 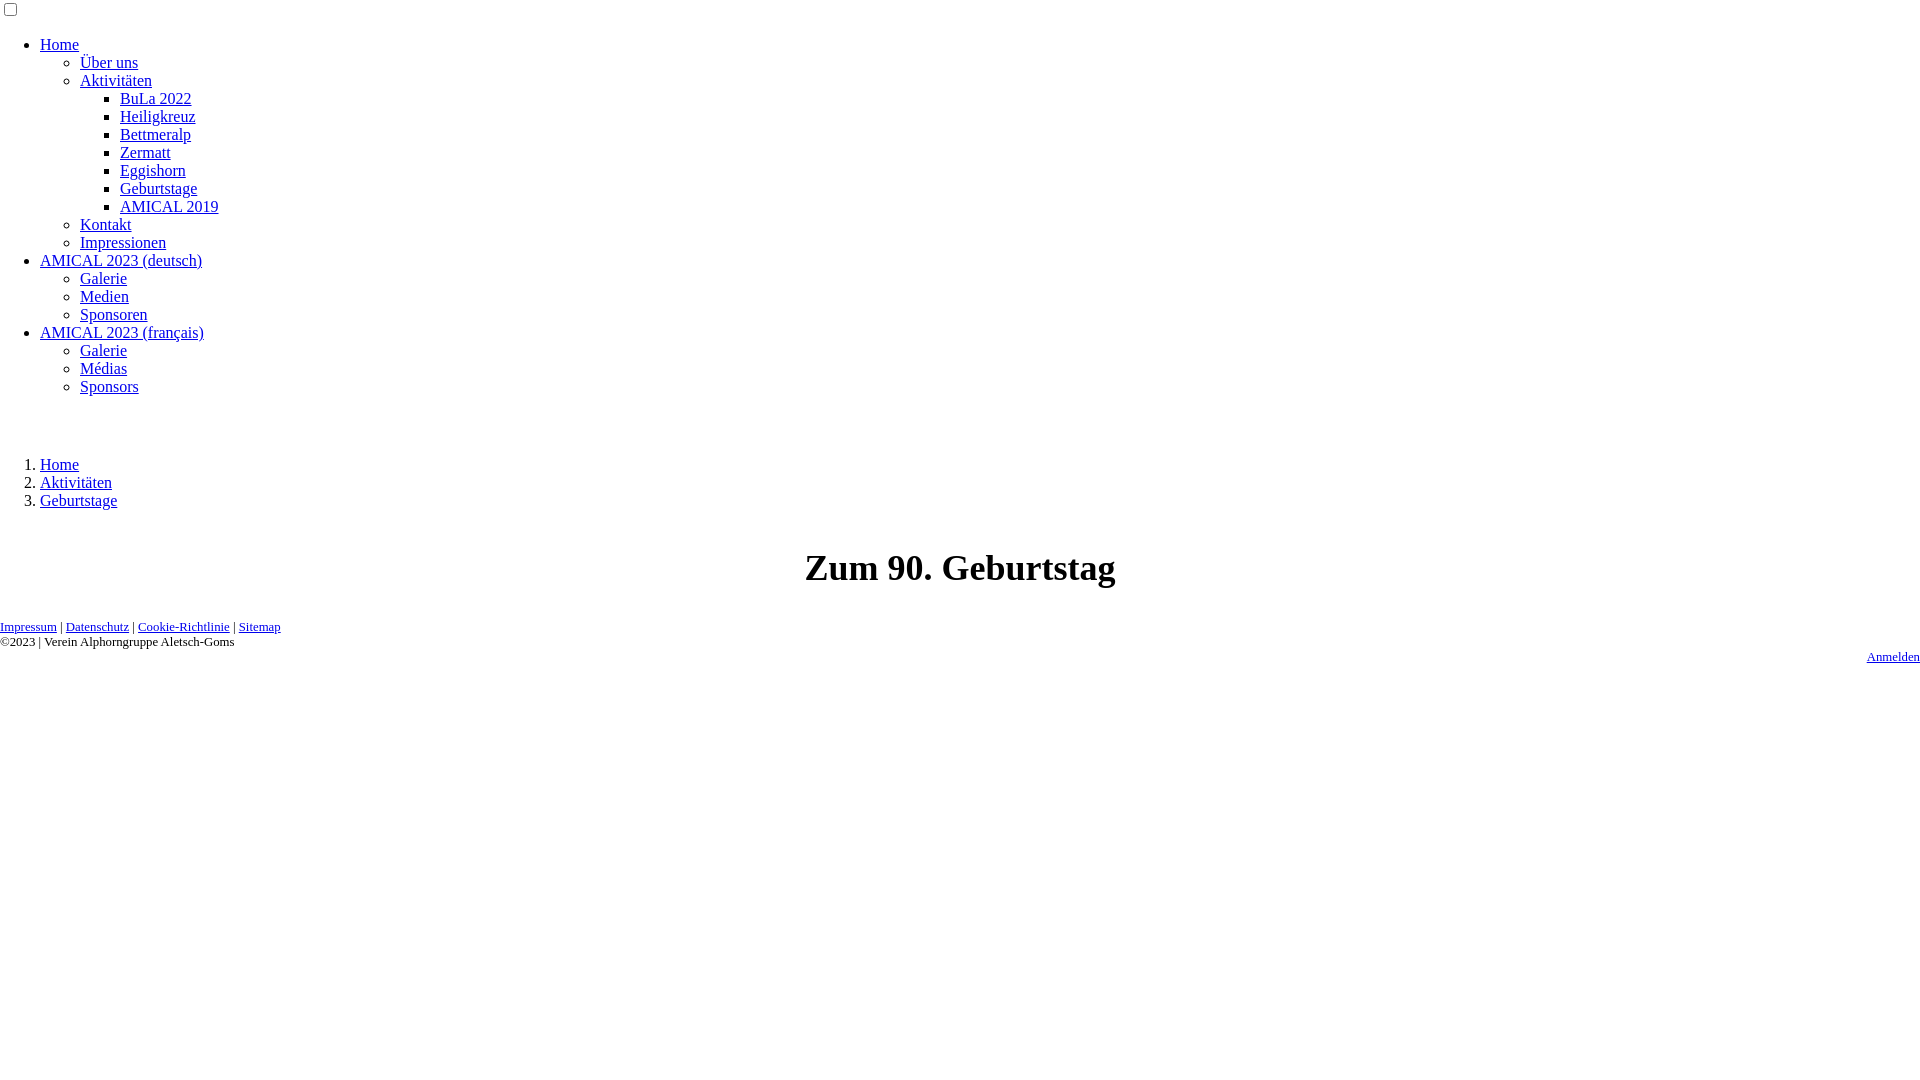 I want to click on Kontakt, so click(x=106, y=224).